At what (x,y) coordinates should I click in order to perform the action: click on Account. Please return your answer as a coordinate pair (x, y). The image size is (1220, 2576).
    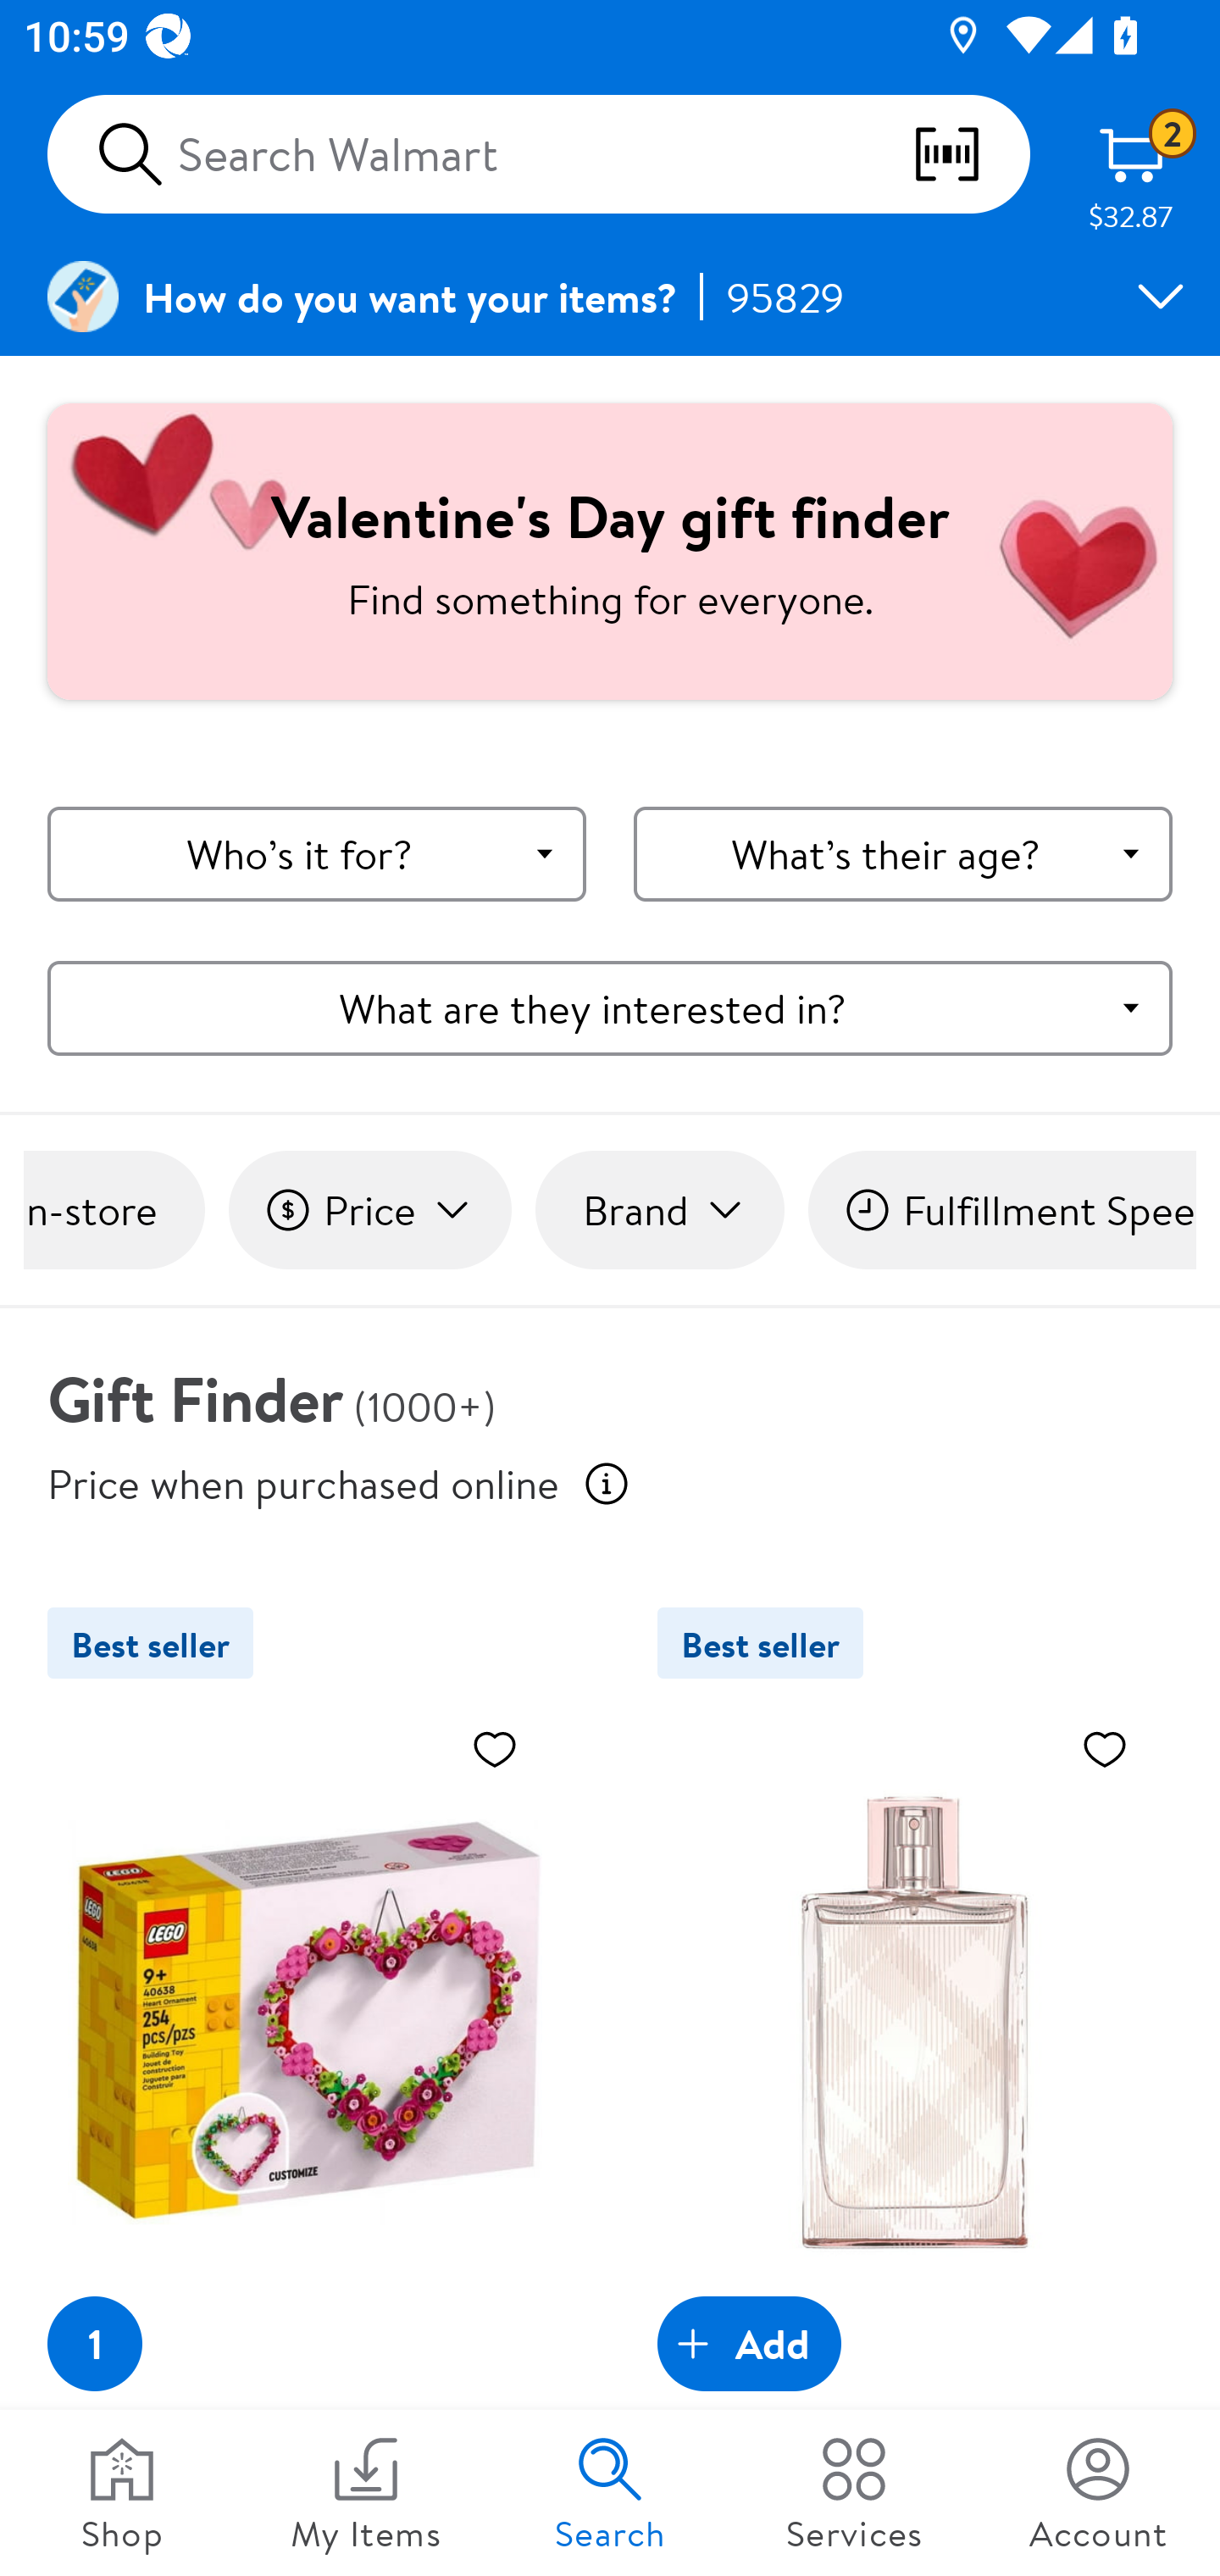
    Looking at the image, I should click on (1098, 2493).